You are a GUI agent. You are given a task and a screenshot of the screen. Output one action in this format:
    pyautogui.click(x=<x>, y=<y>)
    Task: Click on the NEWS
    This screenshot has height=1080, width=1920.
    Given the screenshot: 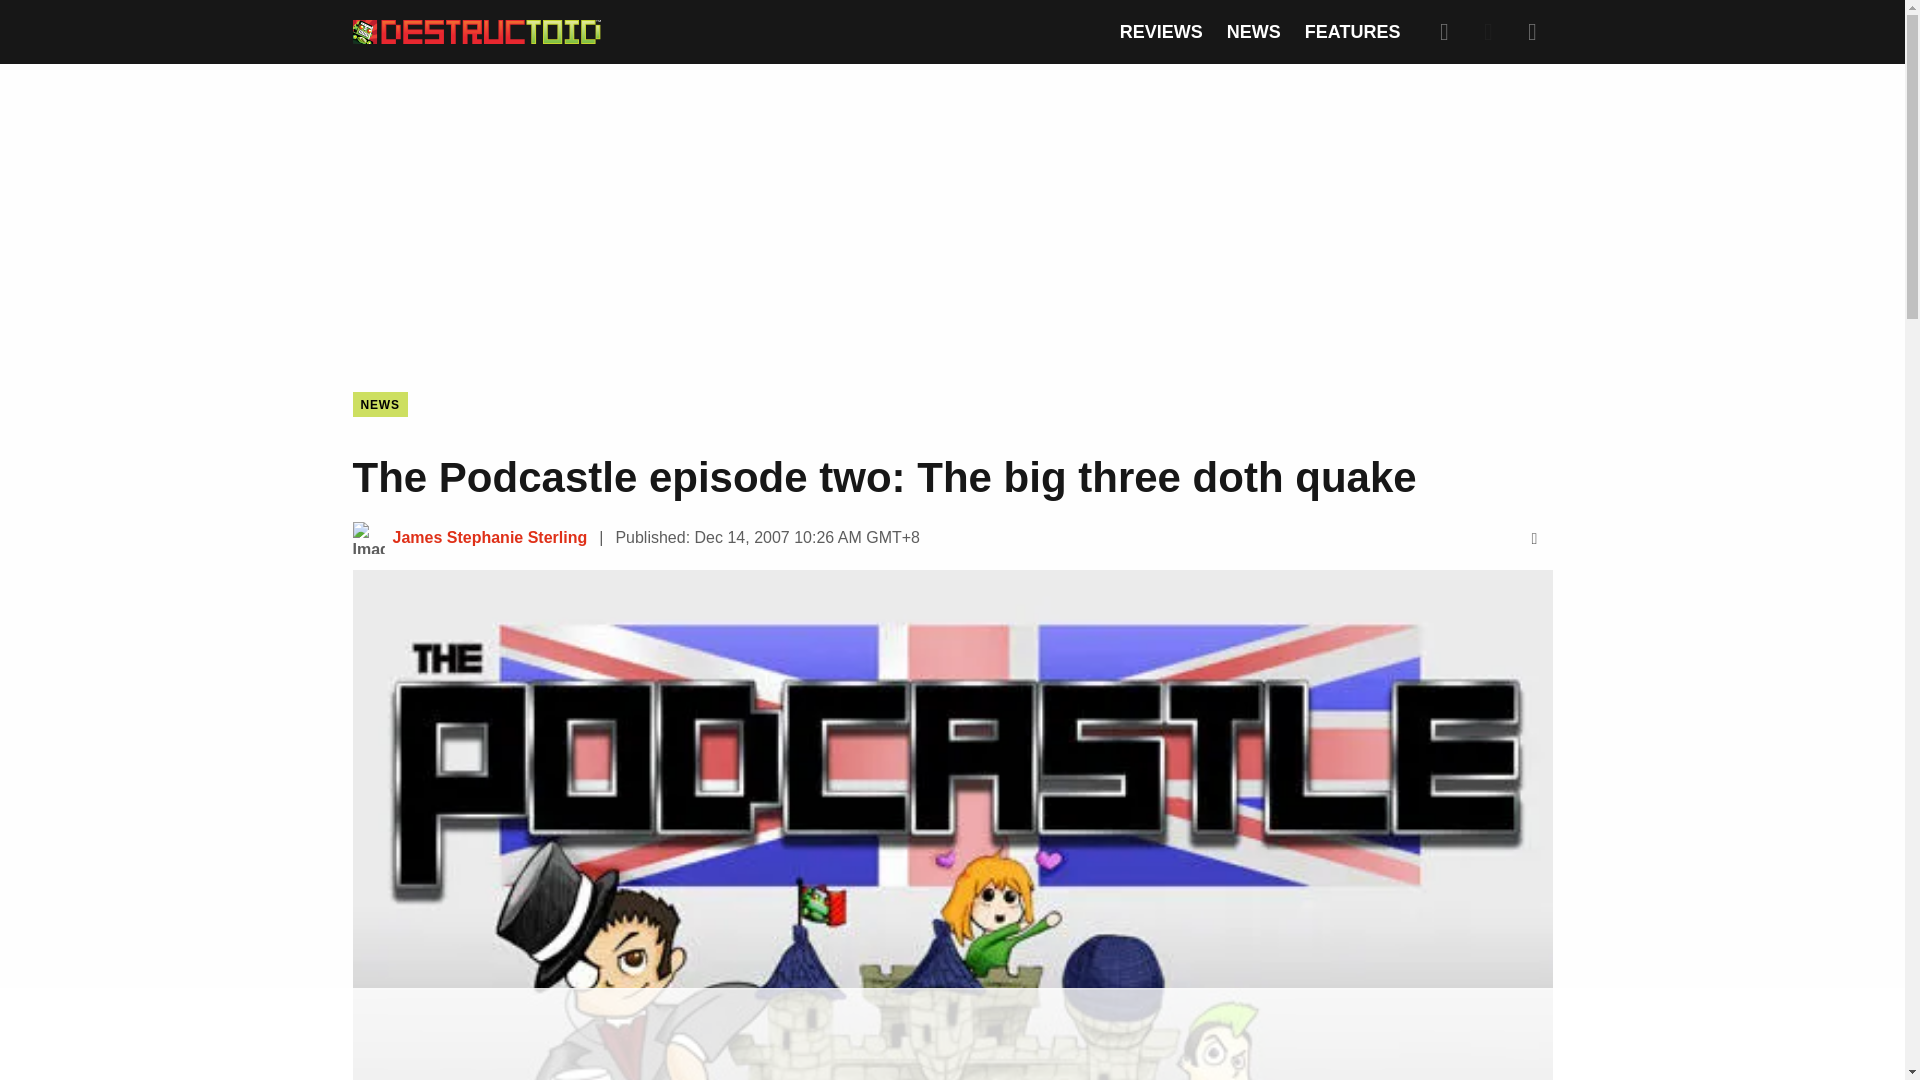 What is the action you would take?
    pyautogui.click(x=1253, y=32)
    